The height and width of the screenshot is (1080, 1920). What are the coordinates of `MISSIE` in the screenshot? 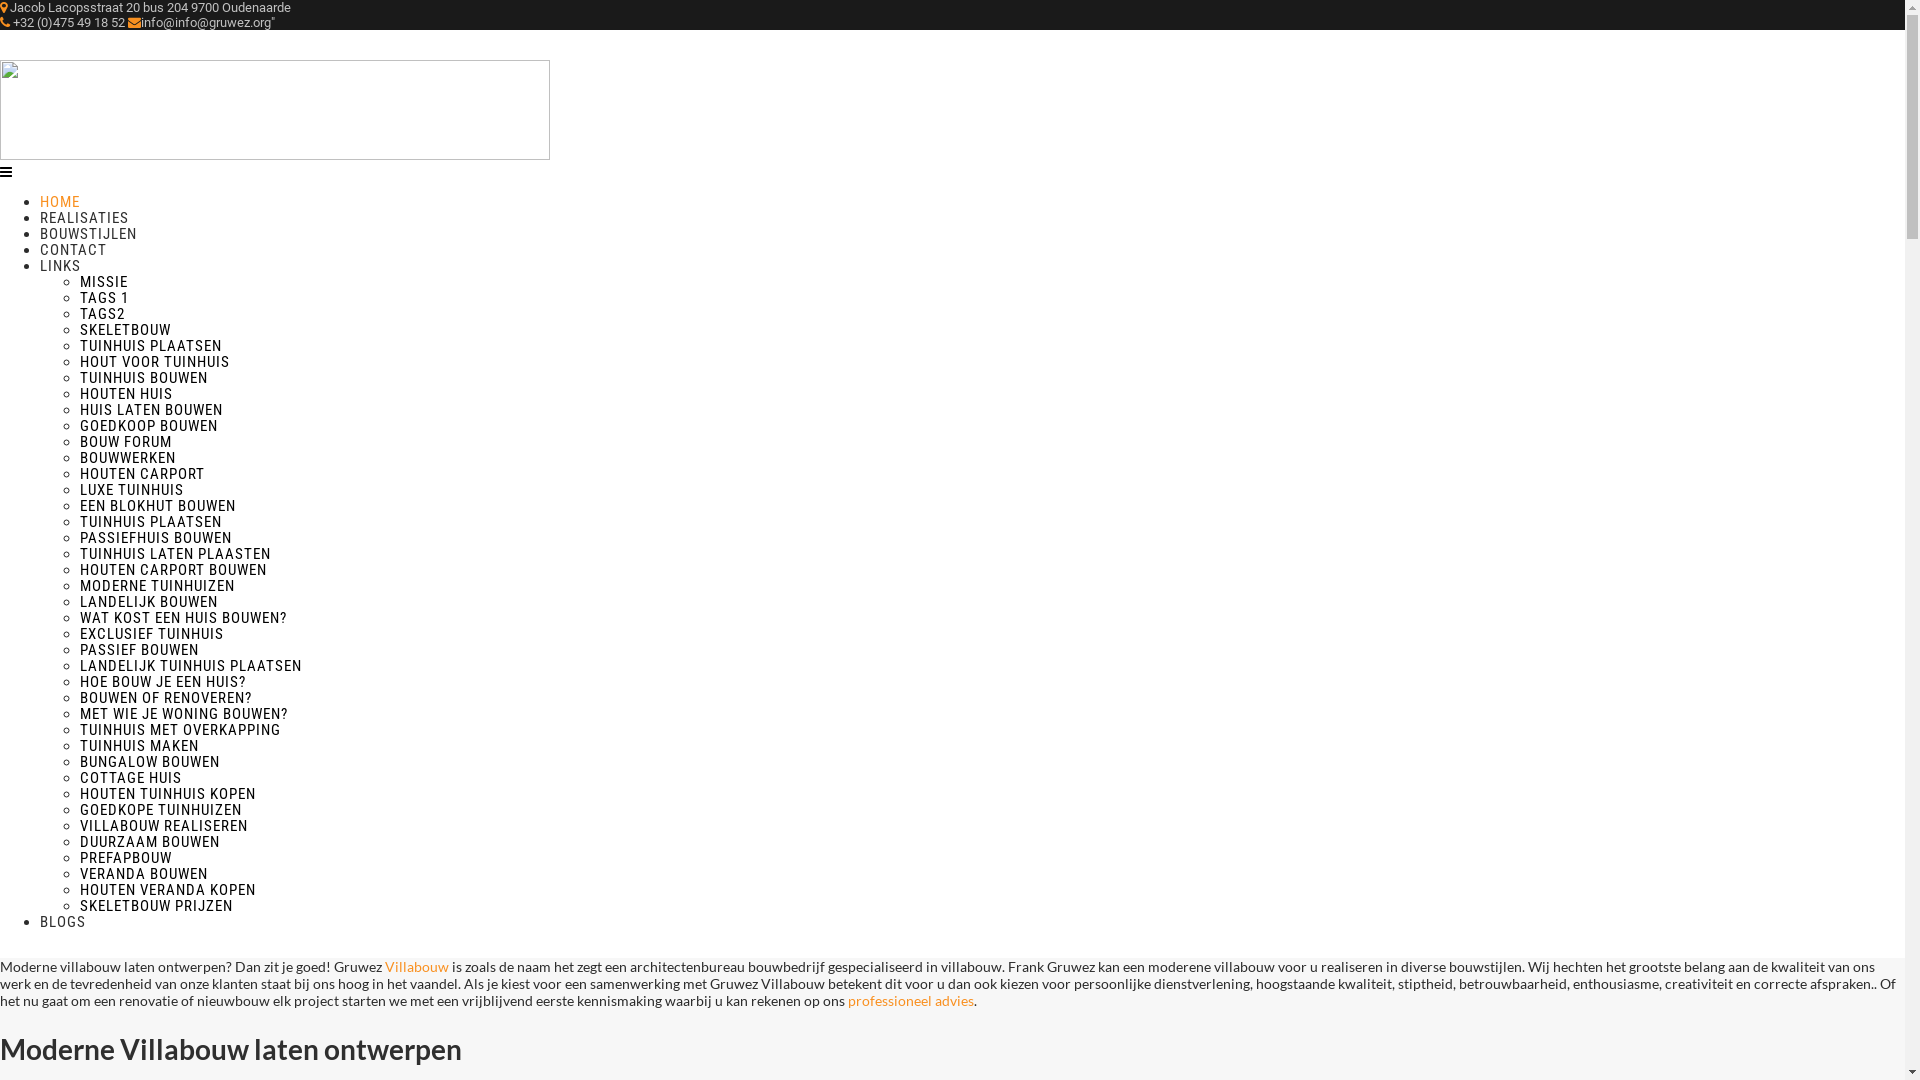 It's located at (104, 282).